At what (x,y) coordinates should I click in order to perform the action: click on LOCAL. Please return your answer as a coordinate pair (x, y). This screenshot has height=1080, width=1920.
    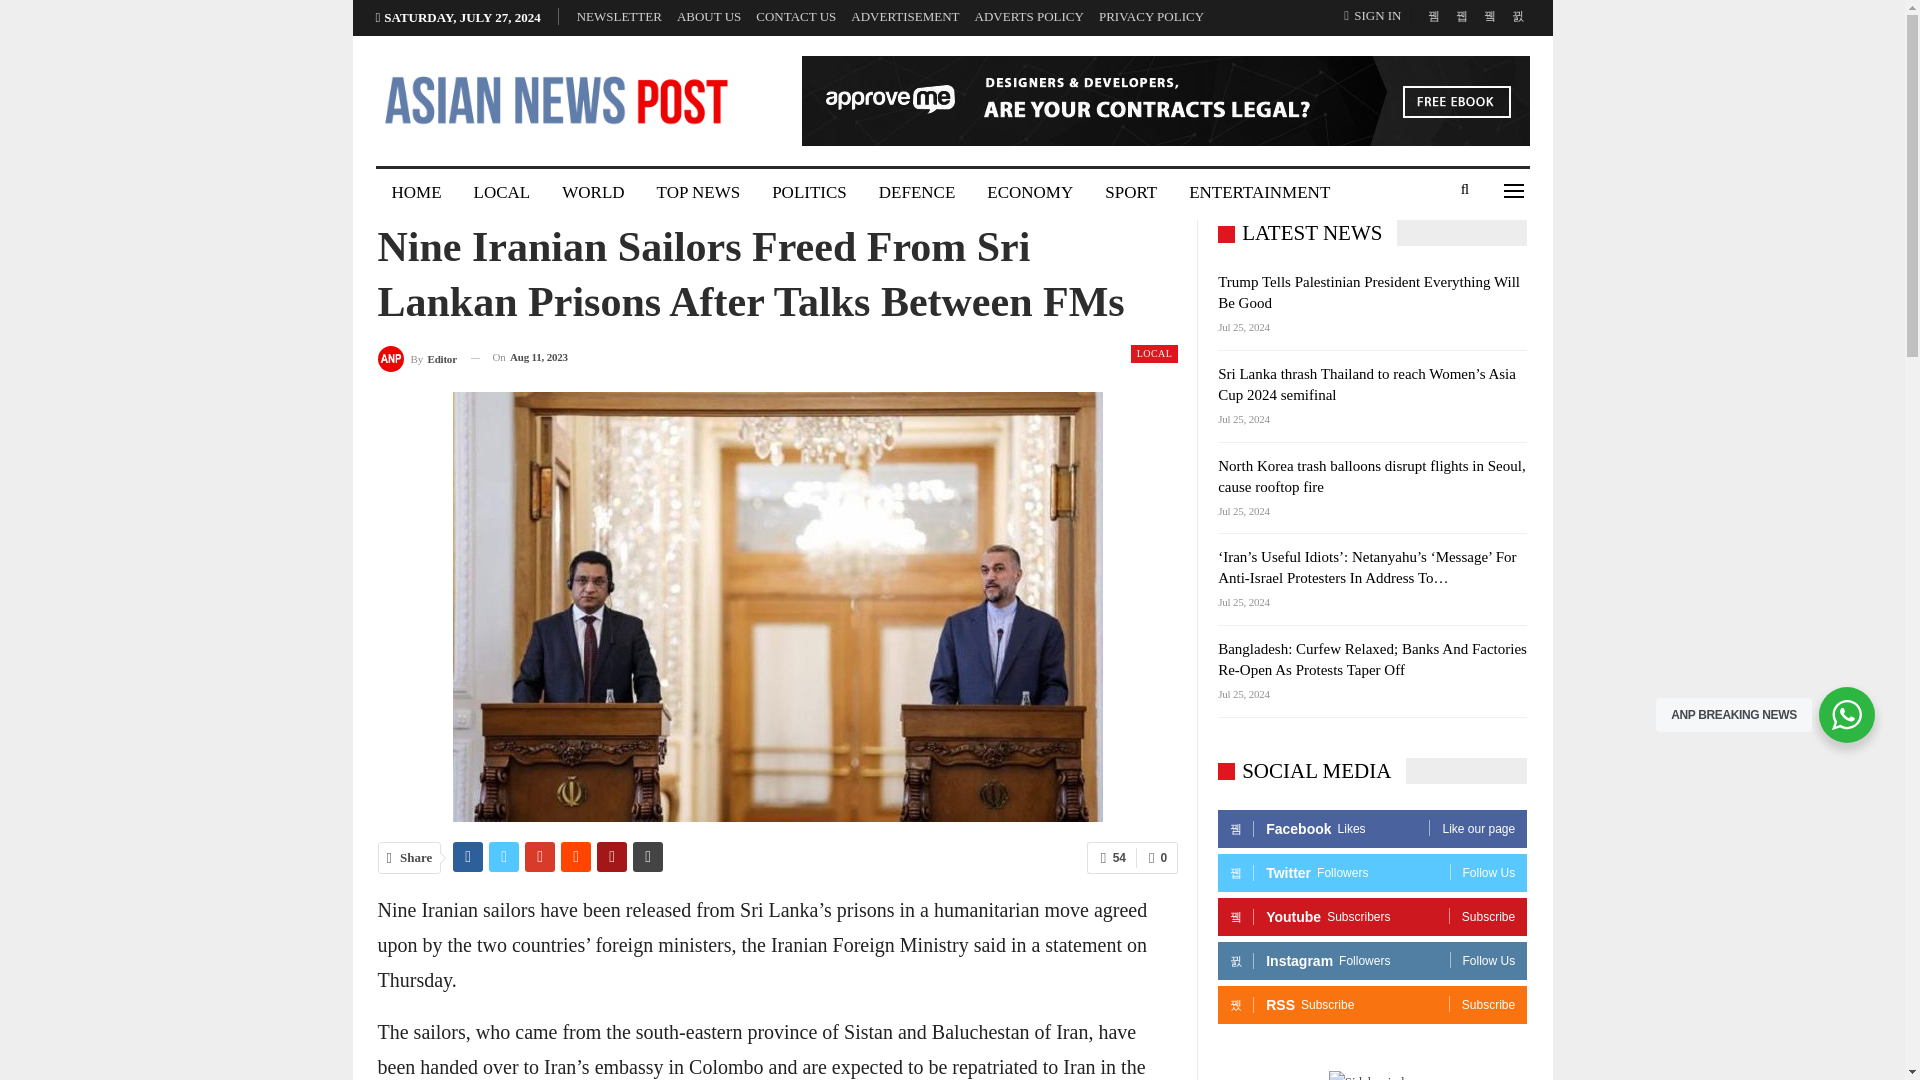
    Looking at the image, I should click on (502, 192).